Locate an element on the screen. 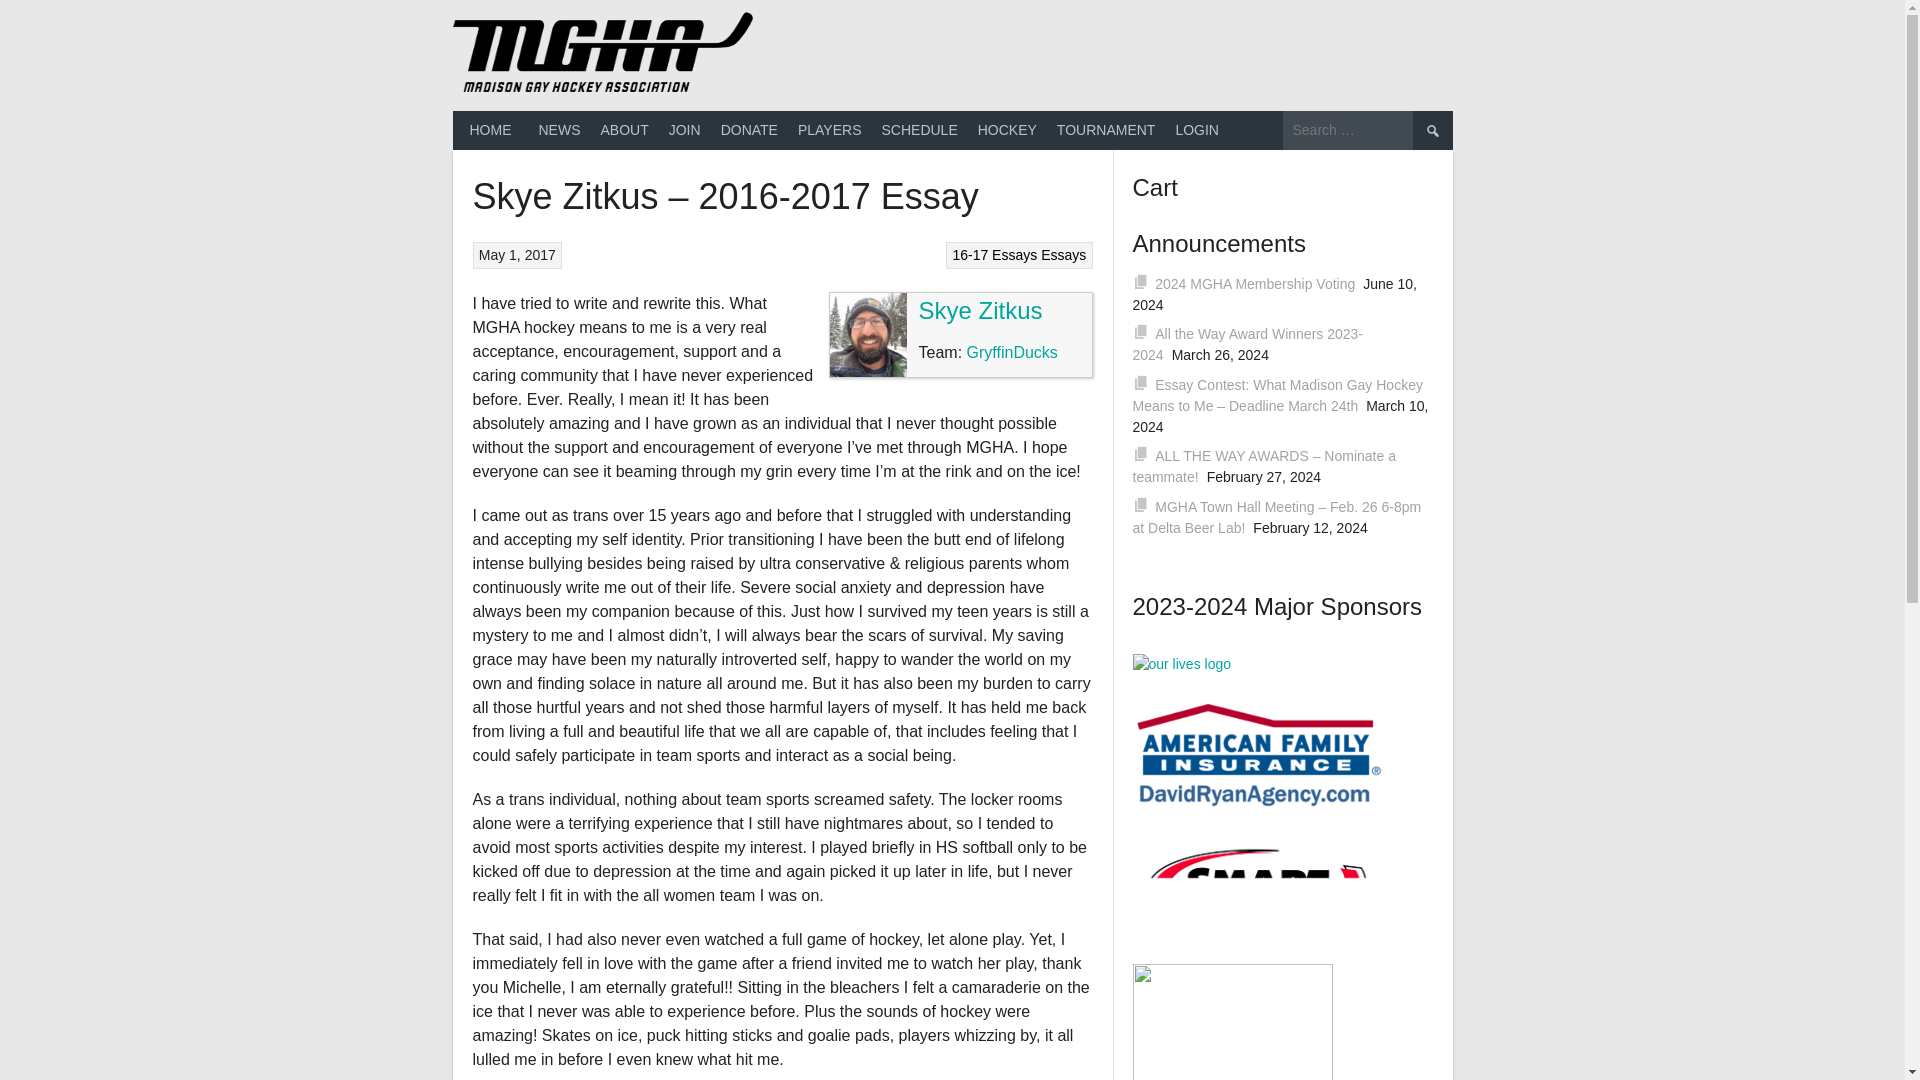 This screenshot has height=1080, width=1920. HOCKEY is located at coordinates (1006, 130).